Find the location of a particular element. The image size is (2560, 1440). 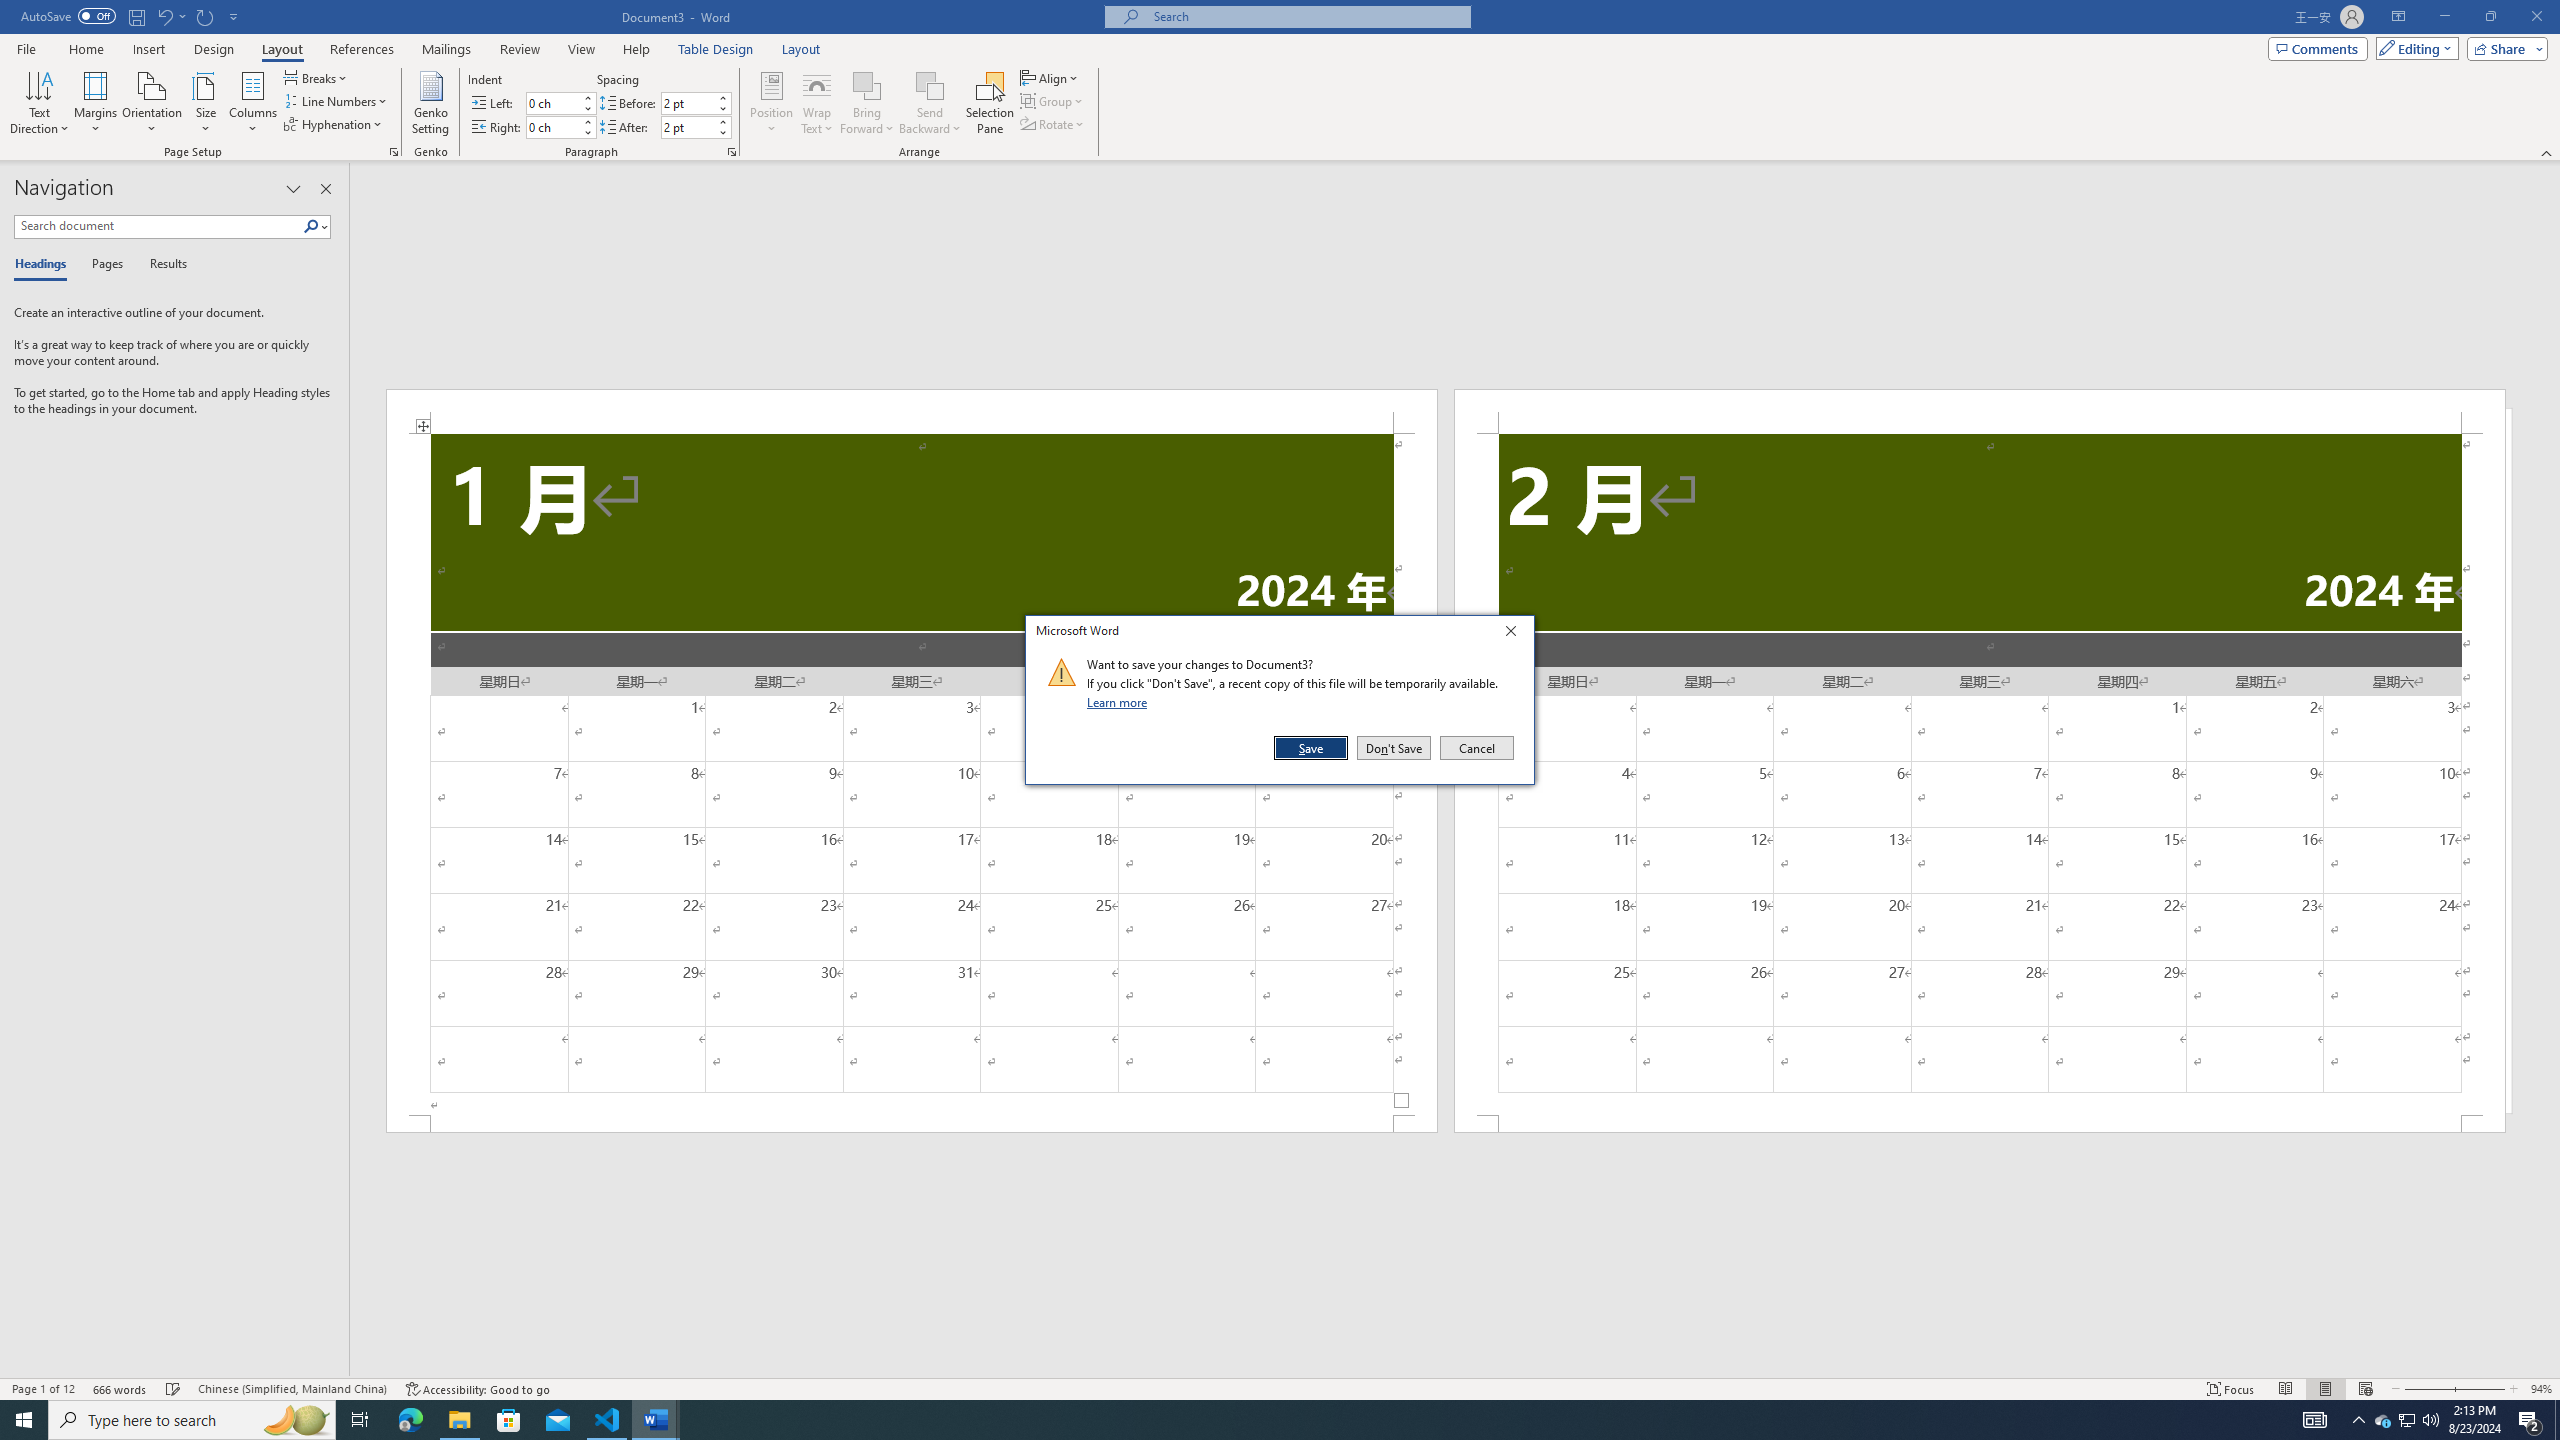

AutoSave is located at coordinates (688, 127).